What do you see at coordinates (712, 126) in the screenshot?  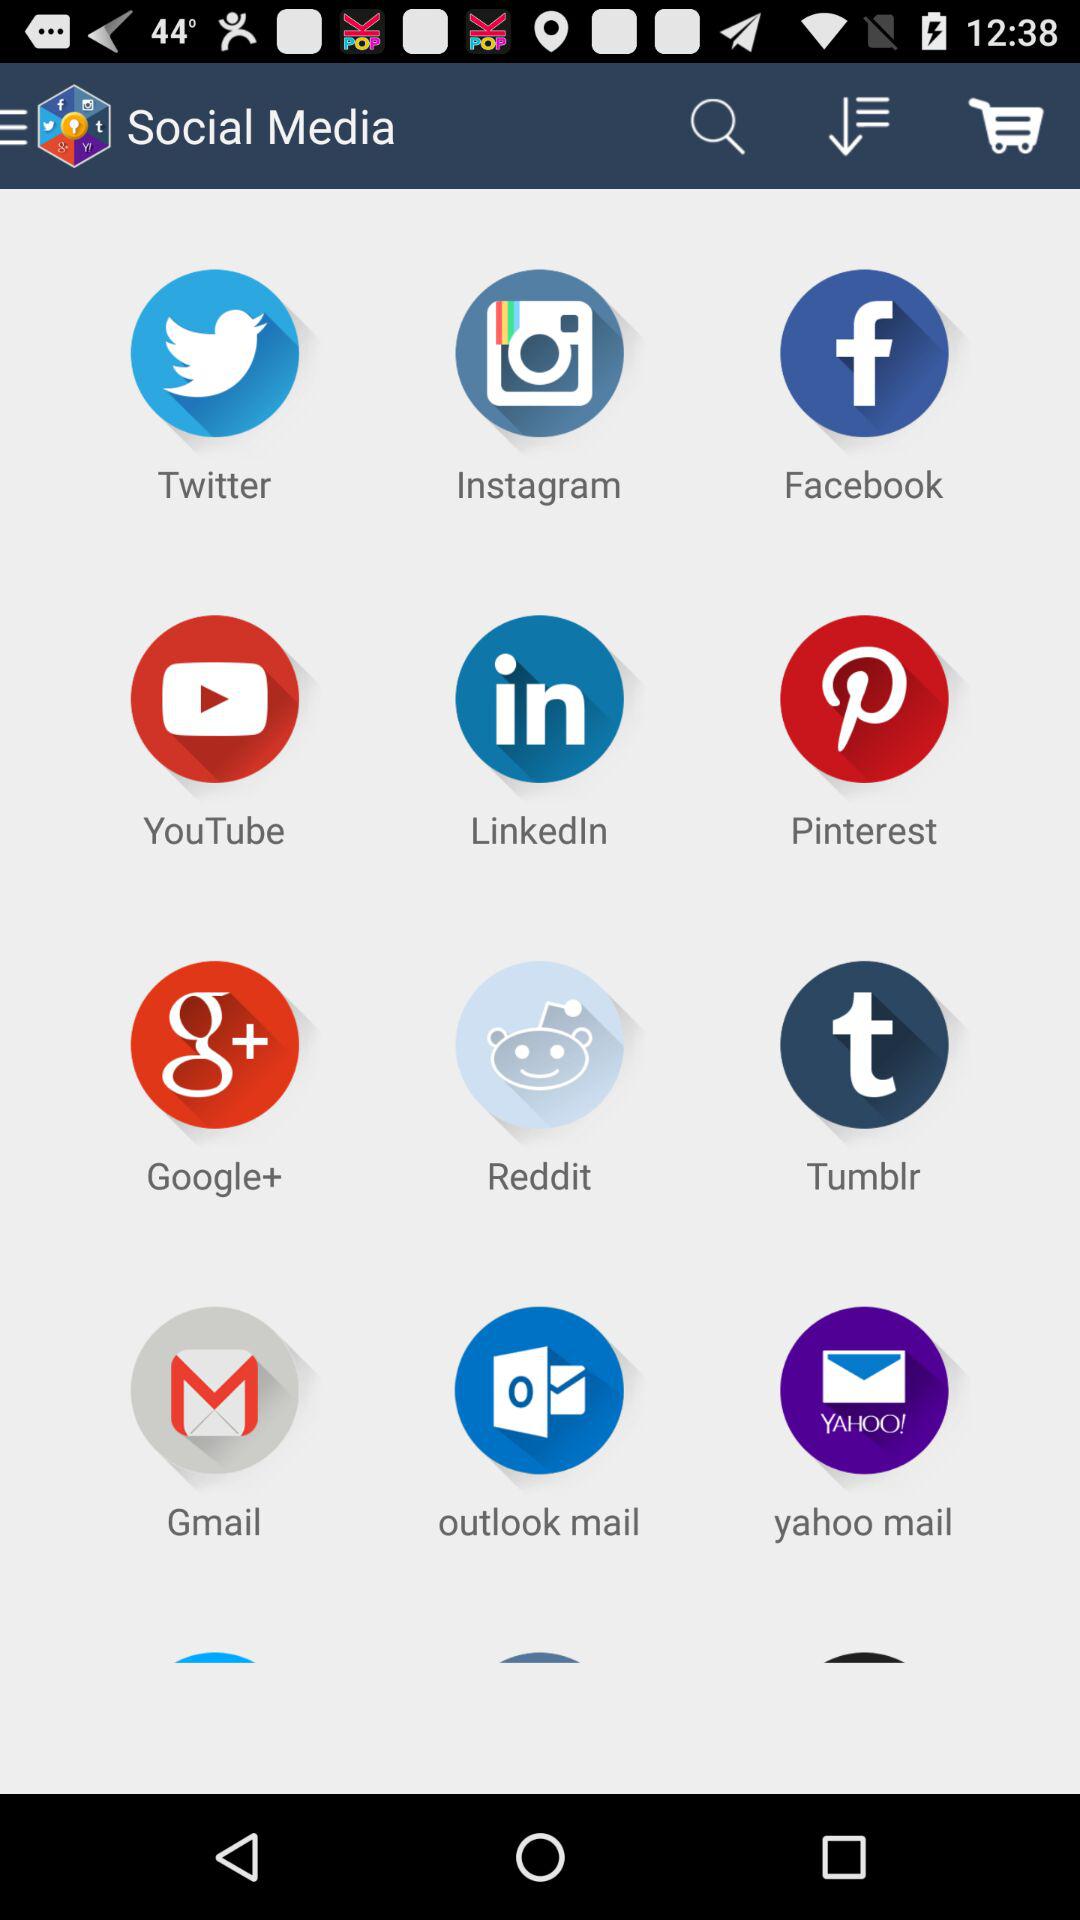 I see `launch app next to social media item` at bounding box center [712, 126].